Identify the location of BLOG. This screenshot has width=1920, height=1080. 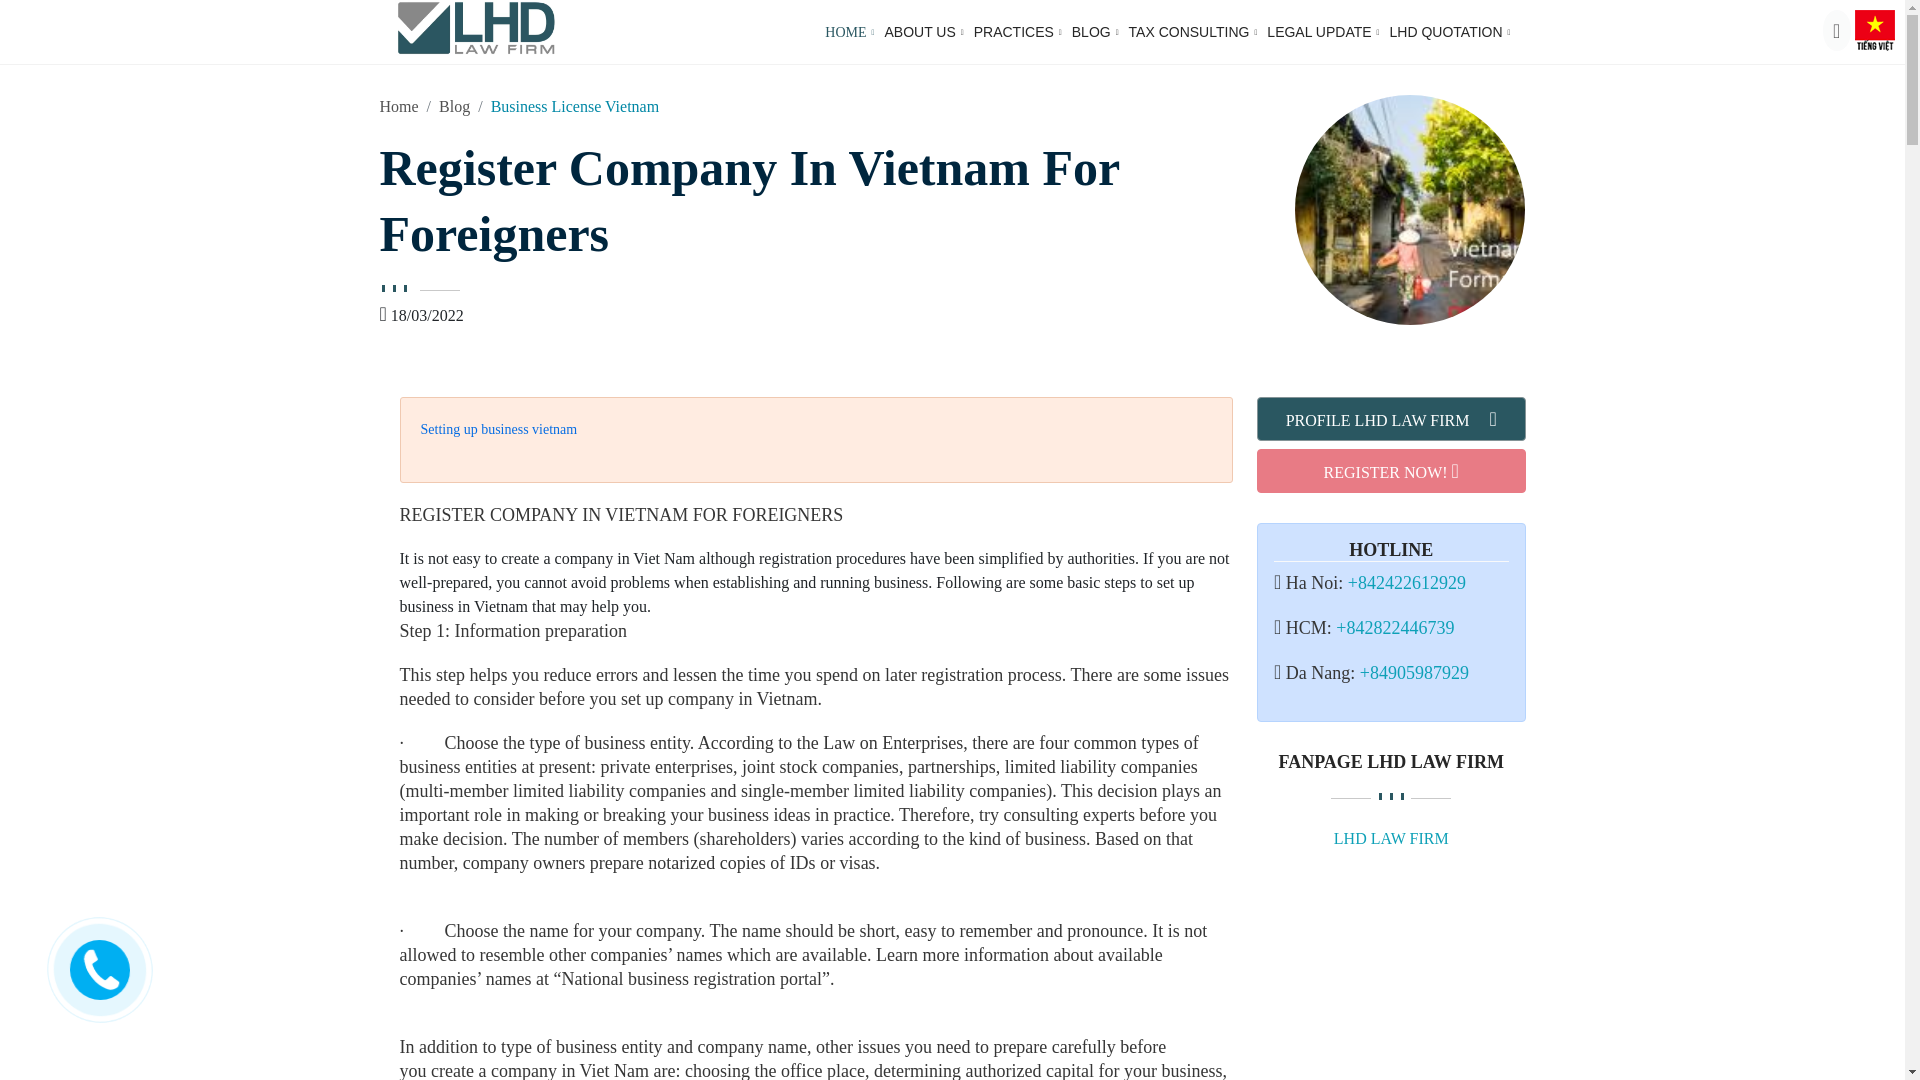
(1095, 32).